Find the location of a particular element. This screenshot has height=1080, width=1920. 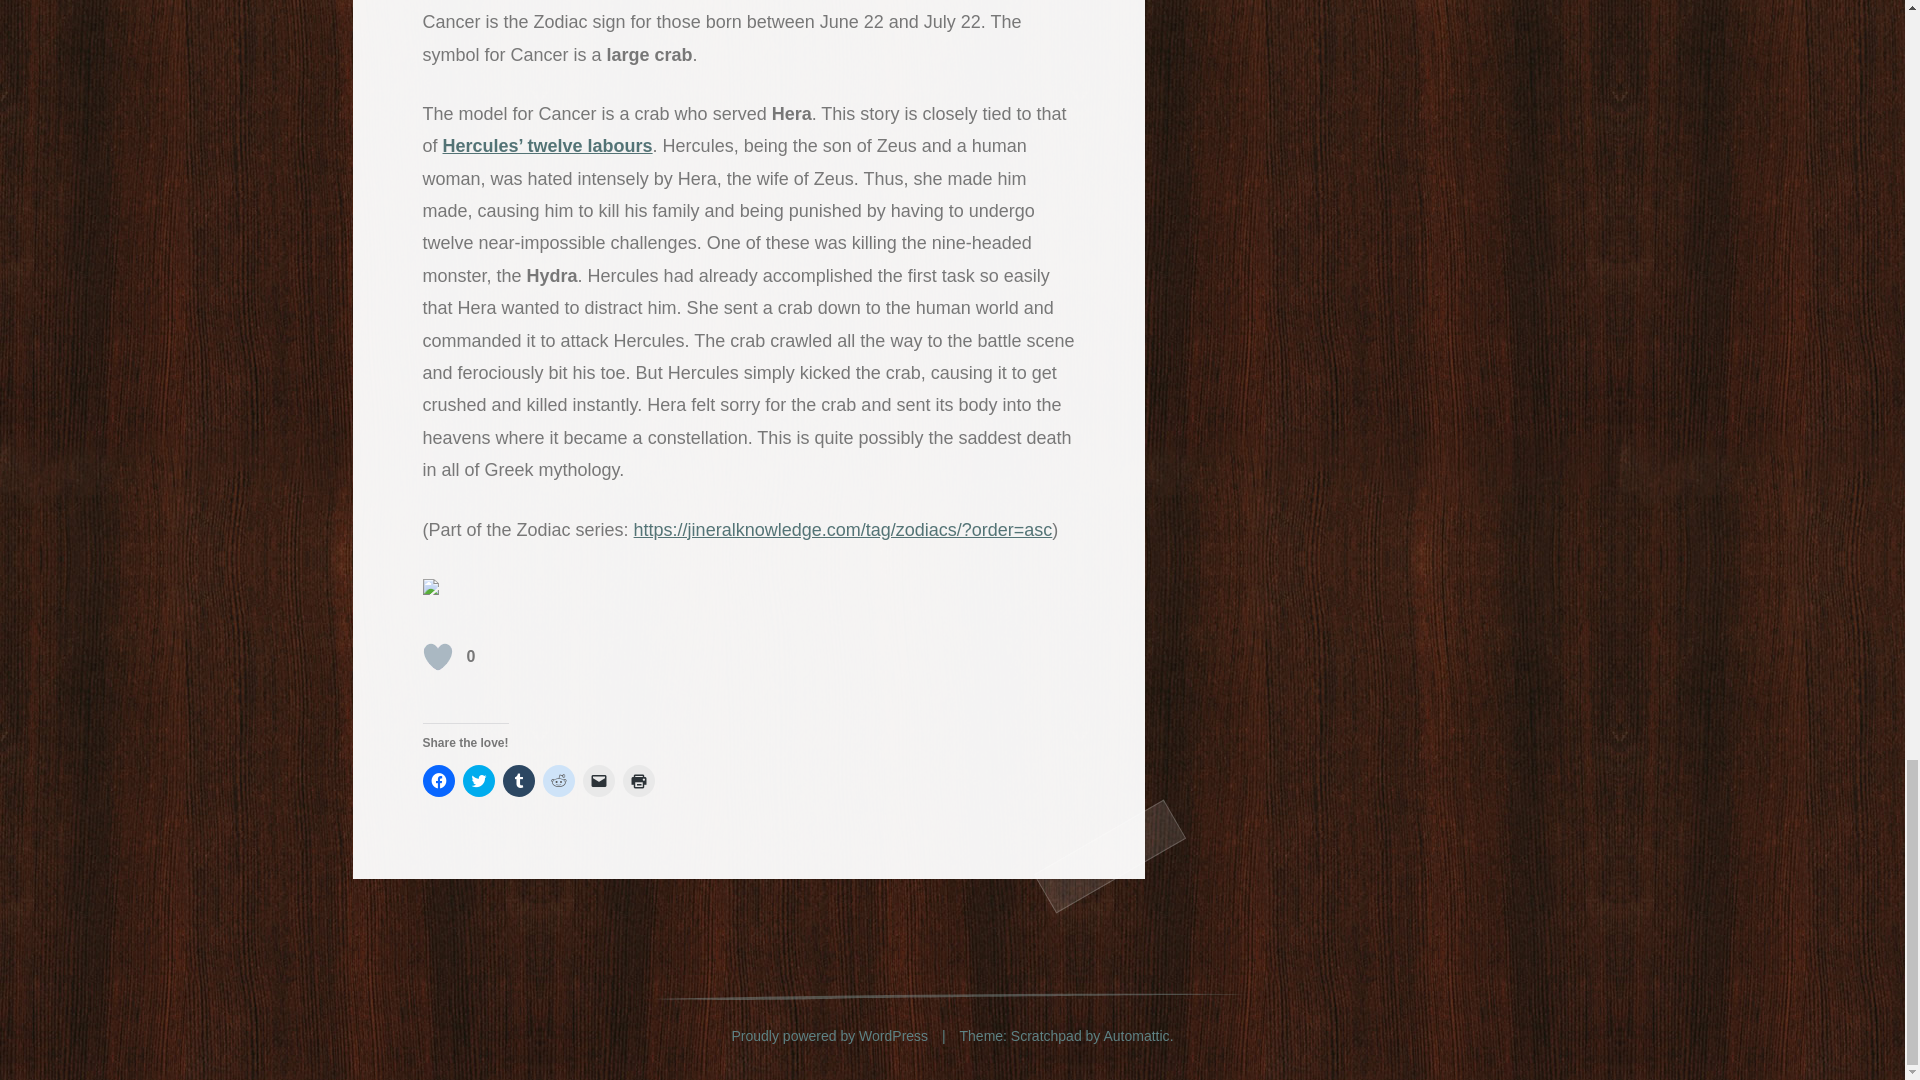

Click to share on Facebook is located at coordinates (438, 780).